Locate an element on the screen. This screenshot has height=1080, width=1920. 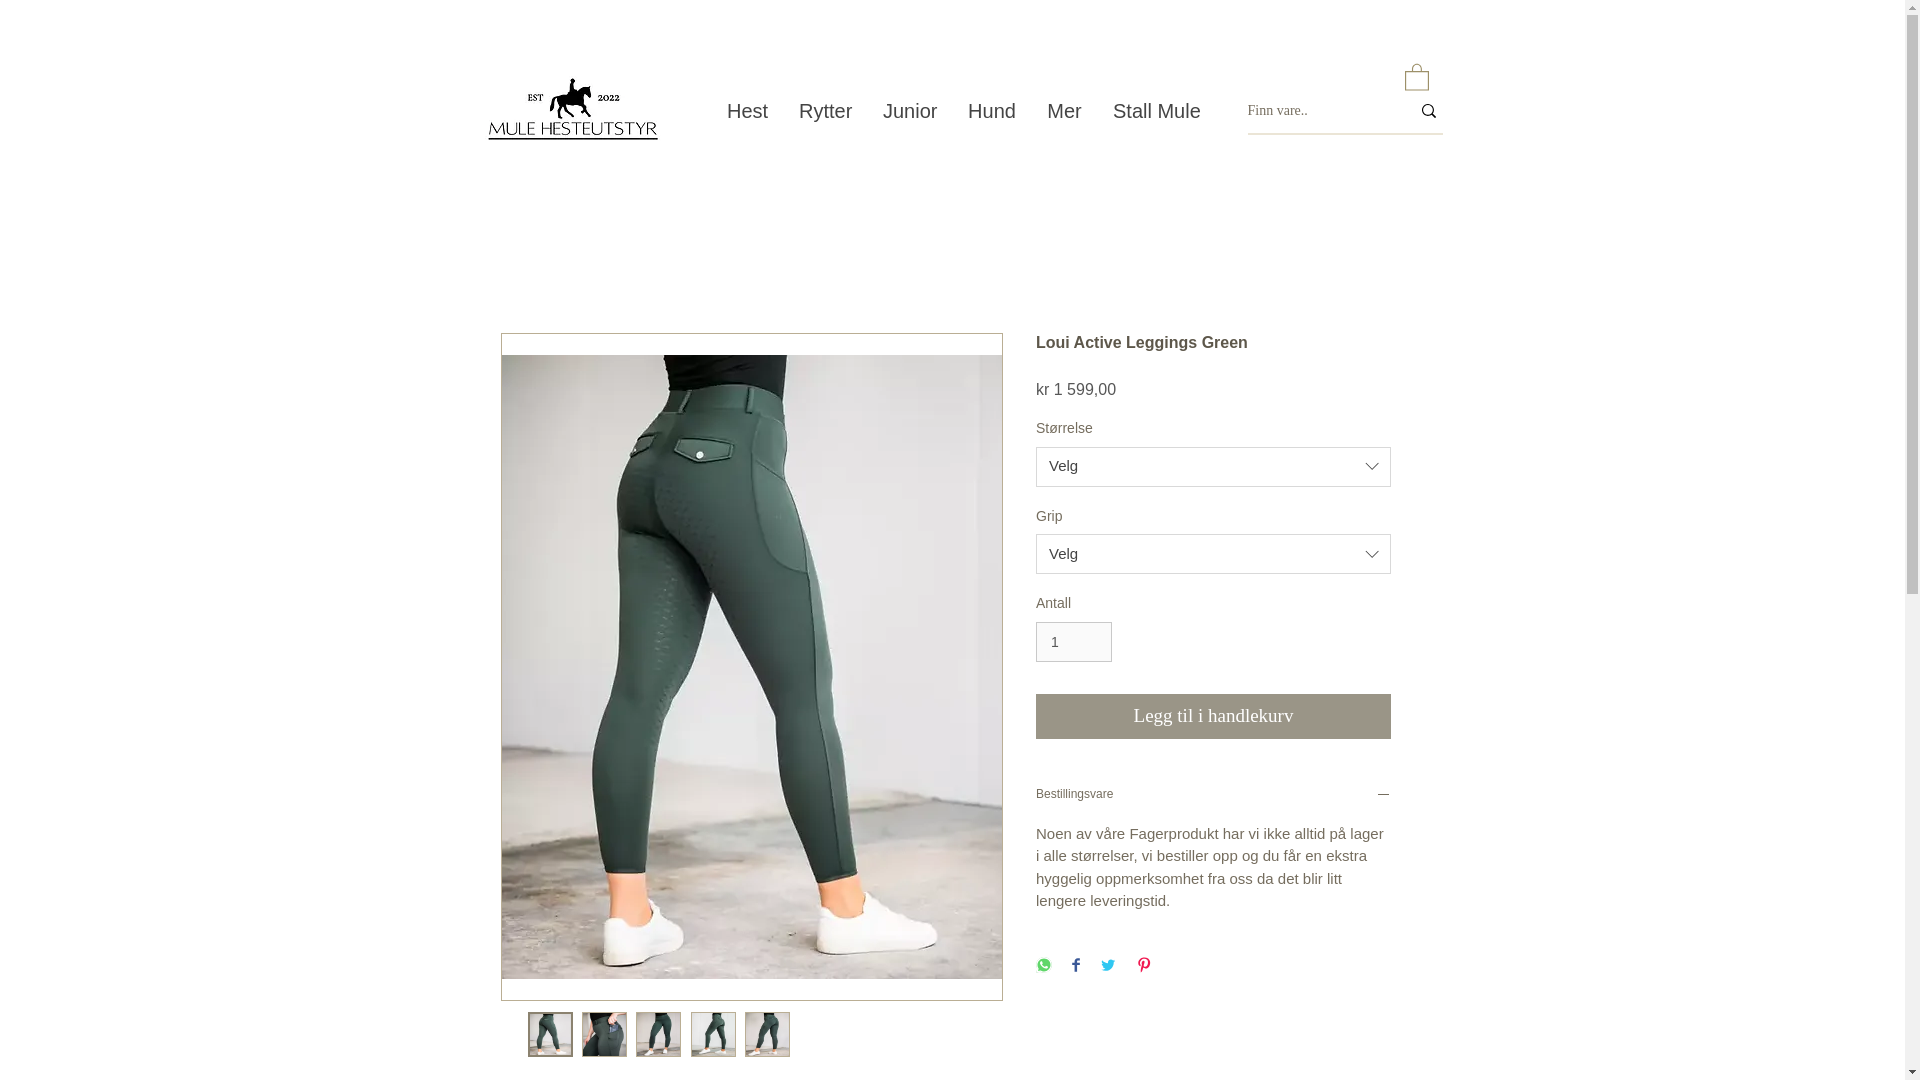
Rytter is located at coordinates (825, 110).